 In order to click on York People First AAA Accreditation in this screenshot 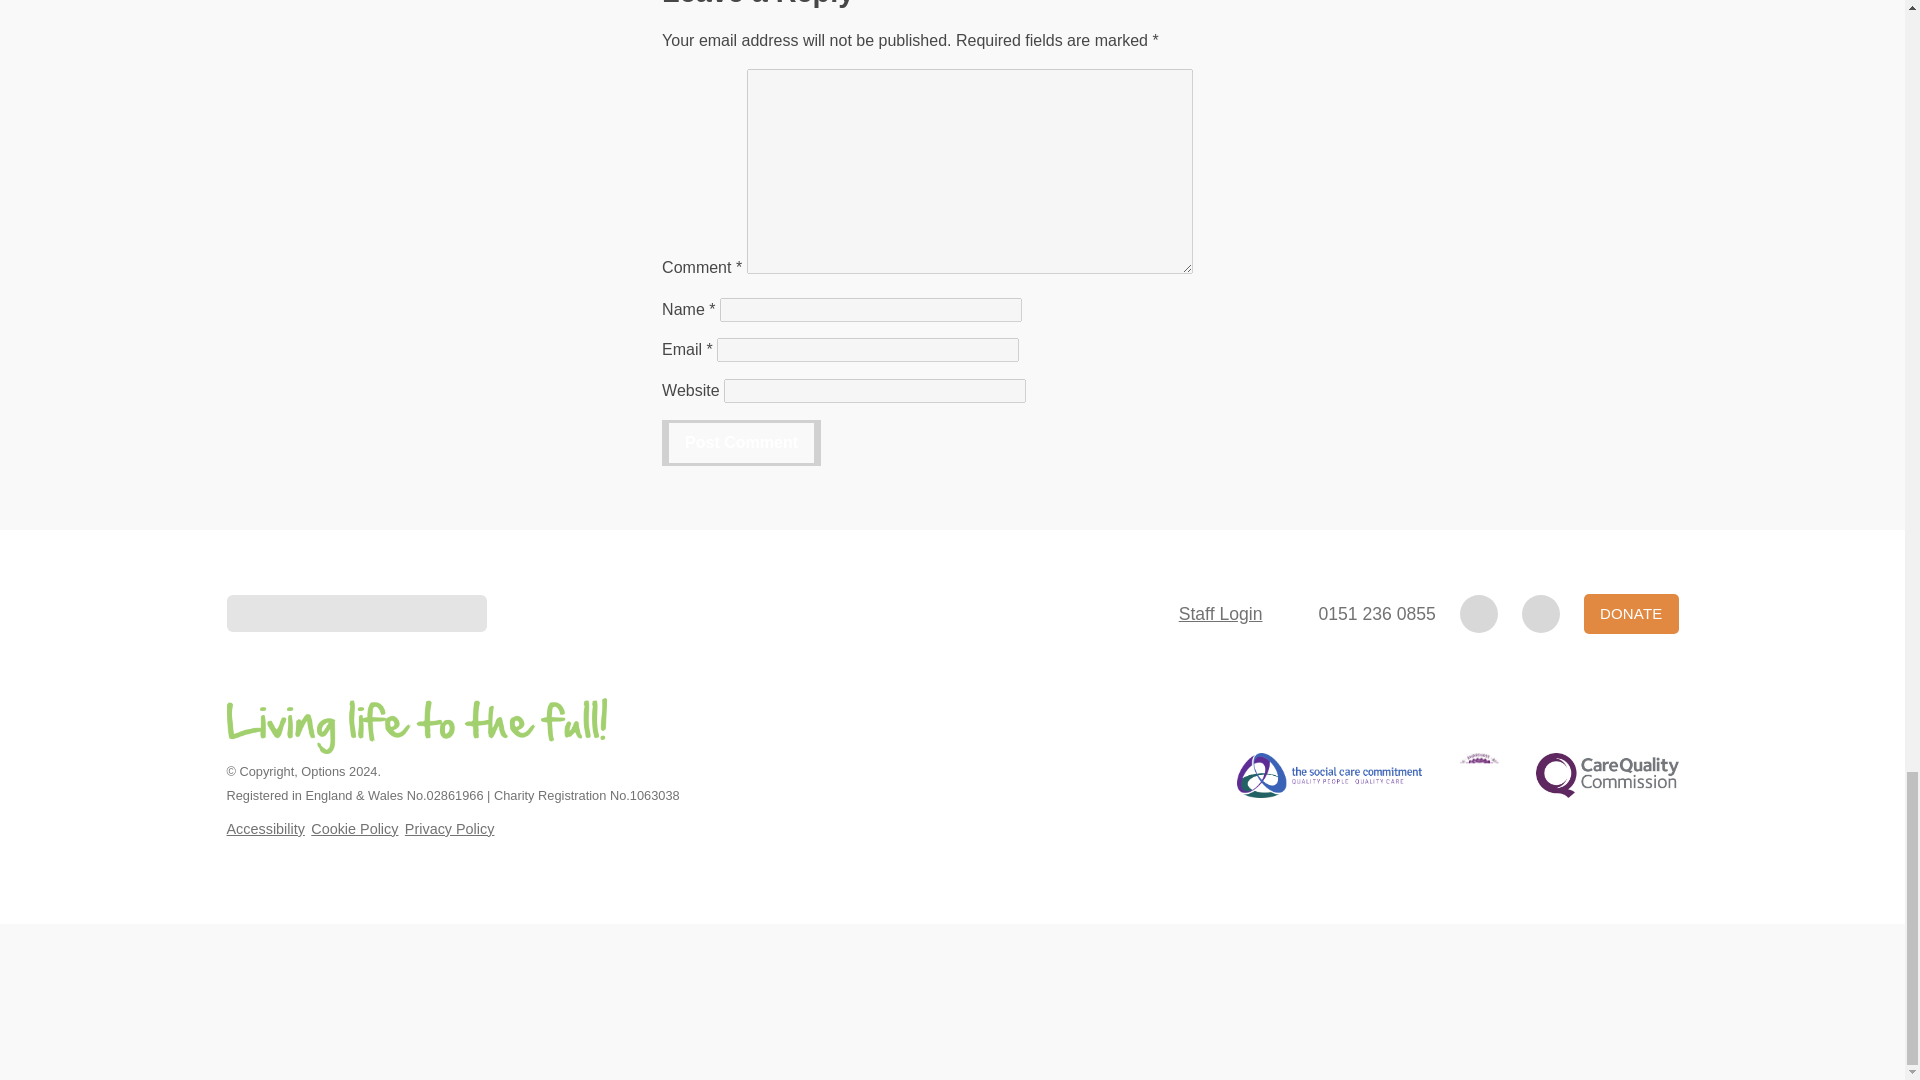, I will do `click(1479, 775)`.